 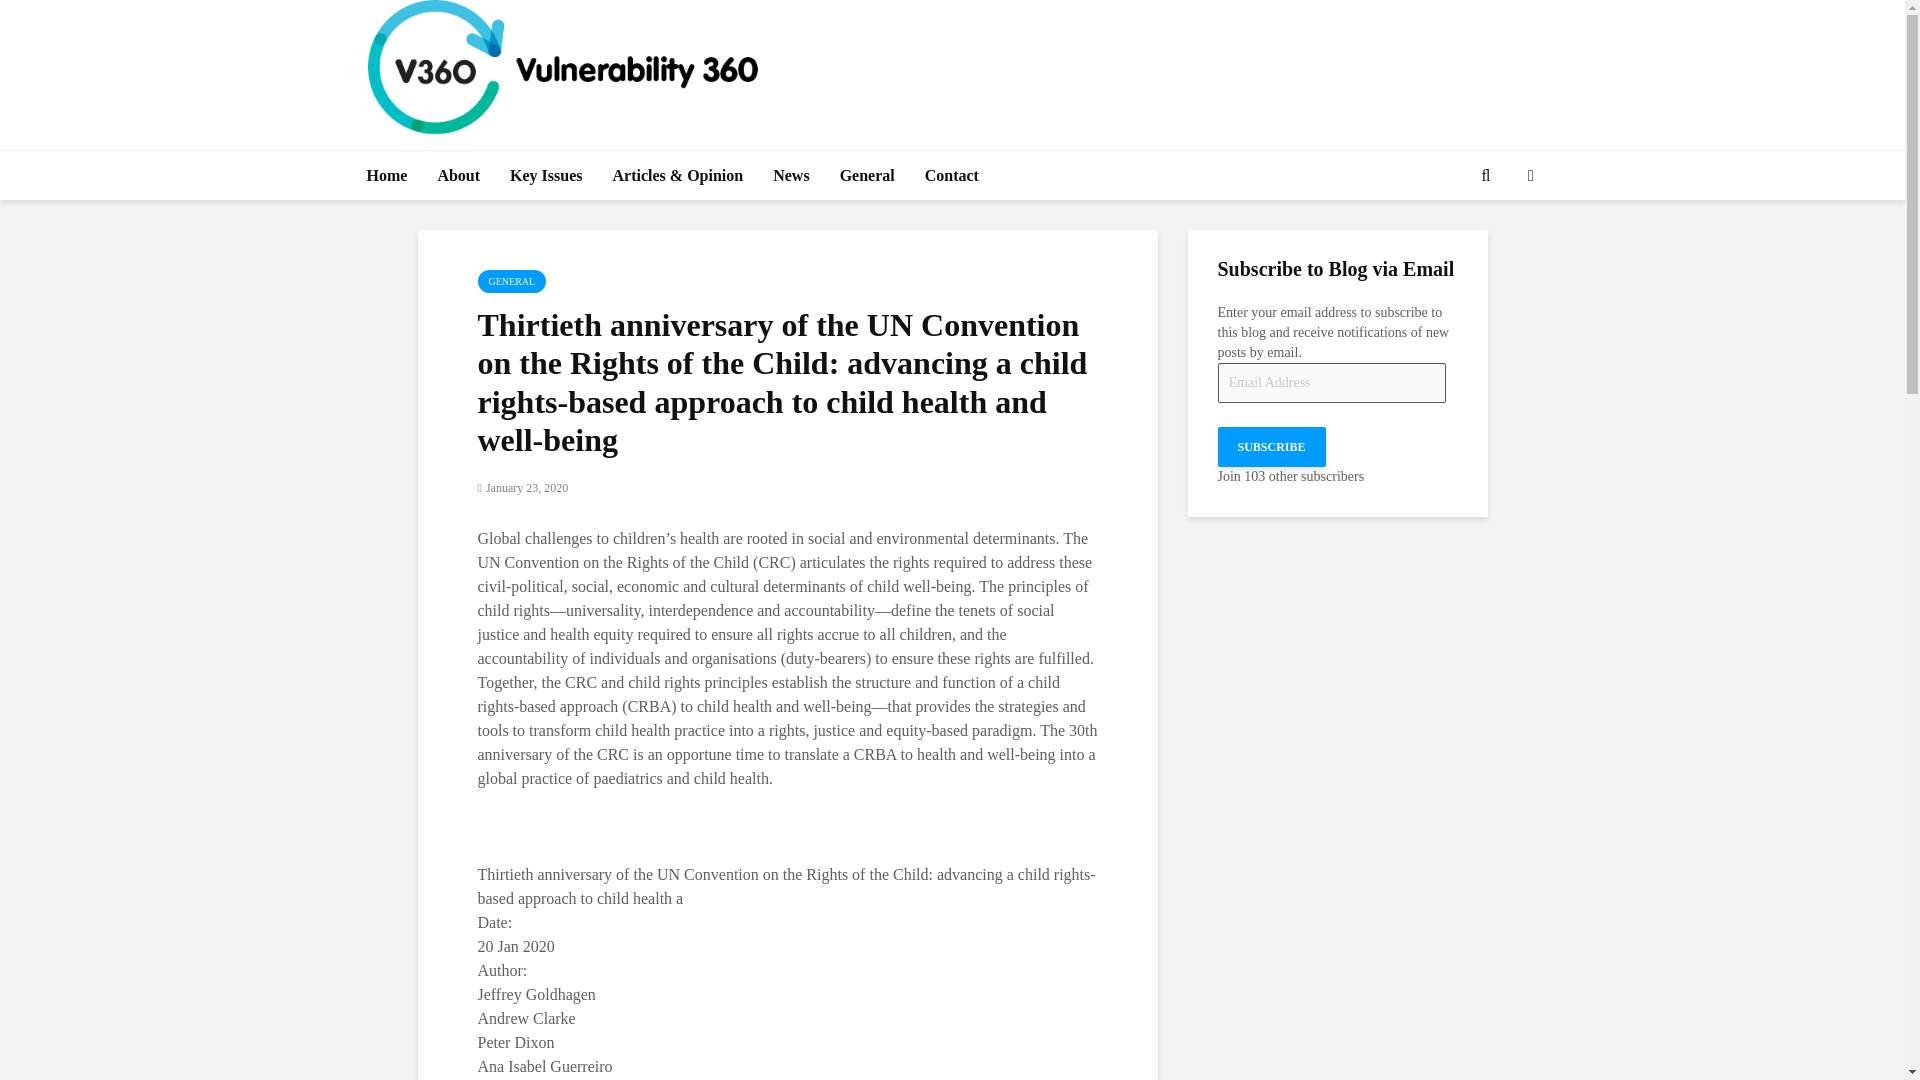 What do you see at coordinates (790, 176) in the screenshot?
I see `News` at bounding box center [790, 176].